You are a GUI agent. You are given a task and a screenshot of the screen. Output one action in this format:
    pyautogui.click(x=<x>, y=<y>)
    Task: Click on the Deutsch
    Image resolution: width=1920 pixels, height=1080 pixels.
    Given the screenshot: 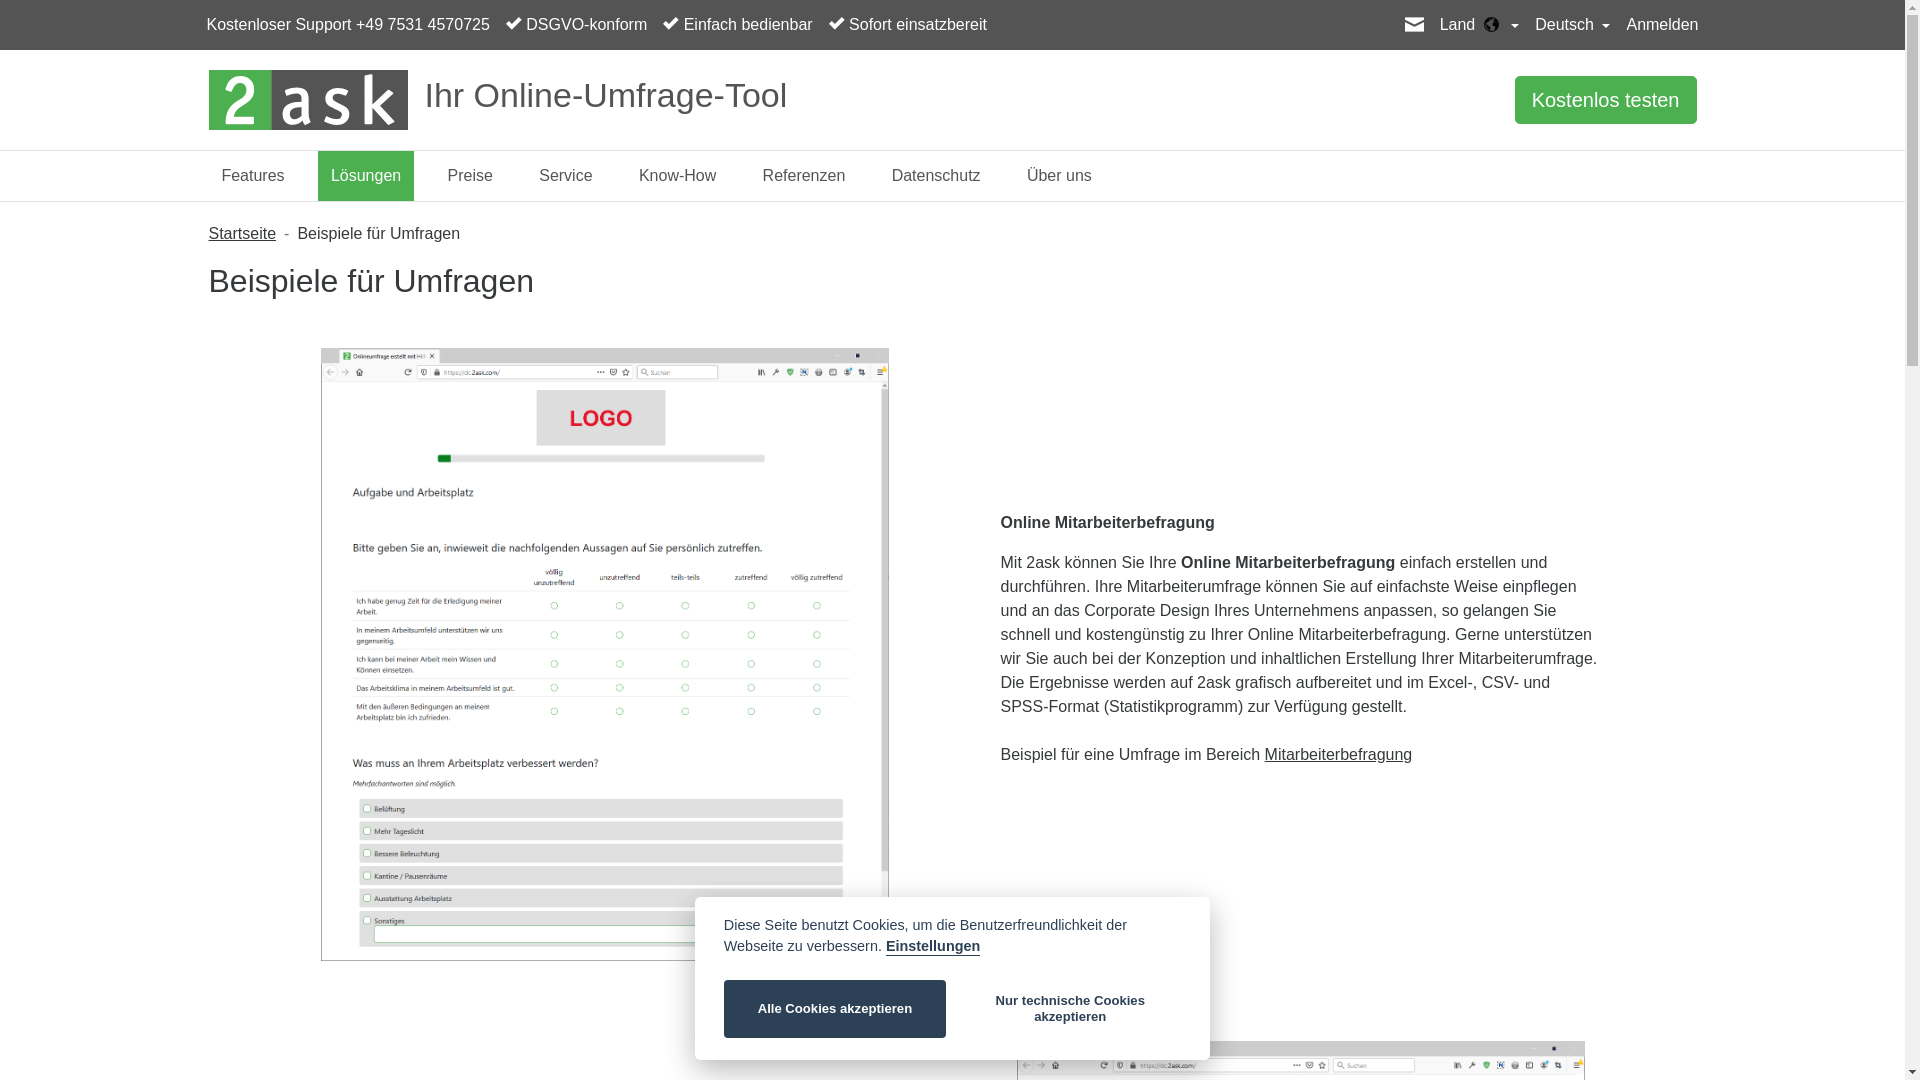 What is the action you would take?
    pyautogui.click(x=1572, y=25)
    